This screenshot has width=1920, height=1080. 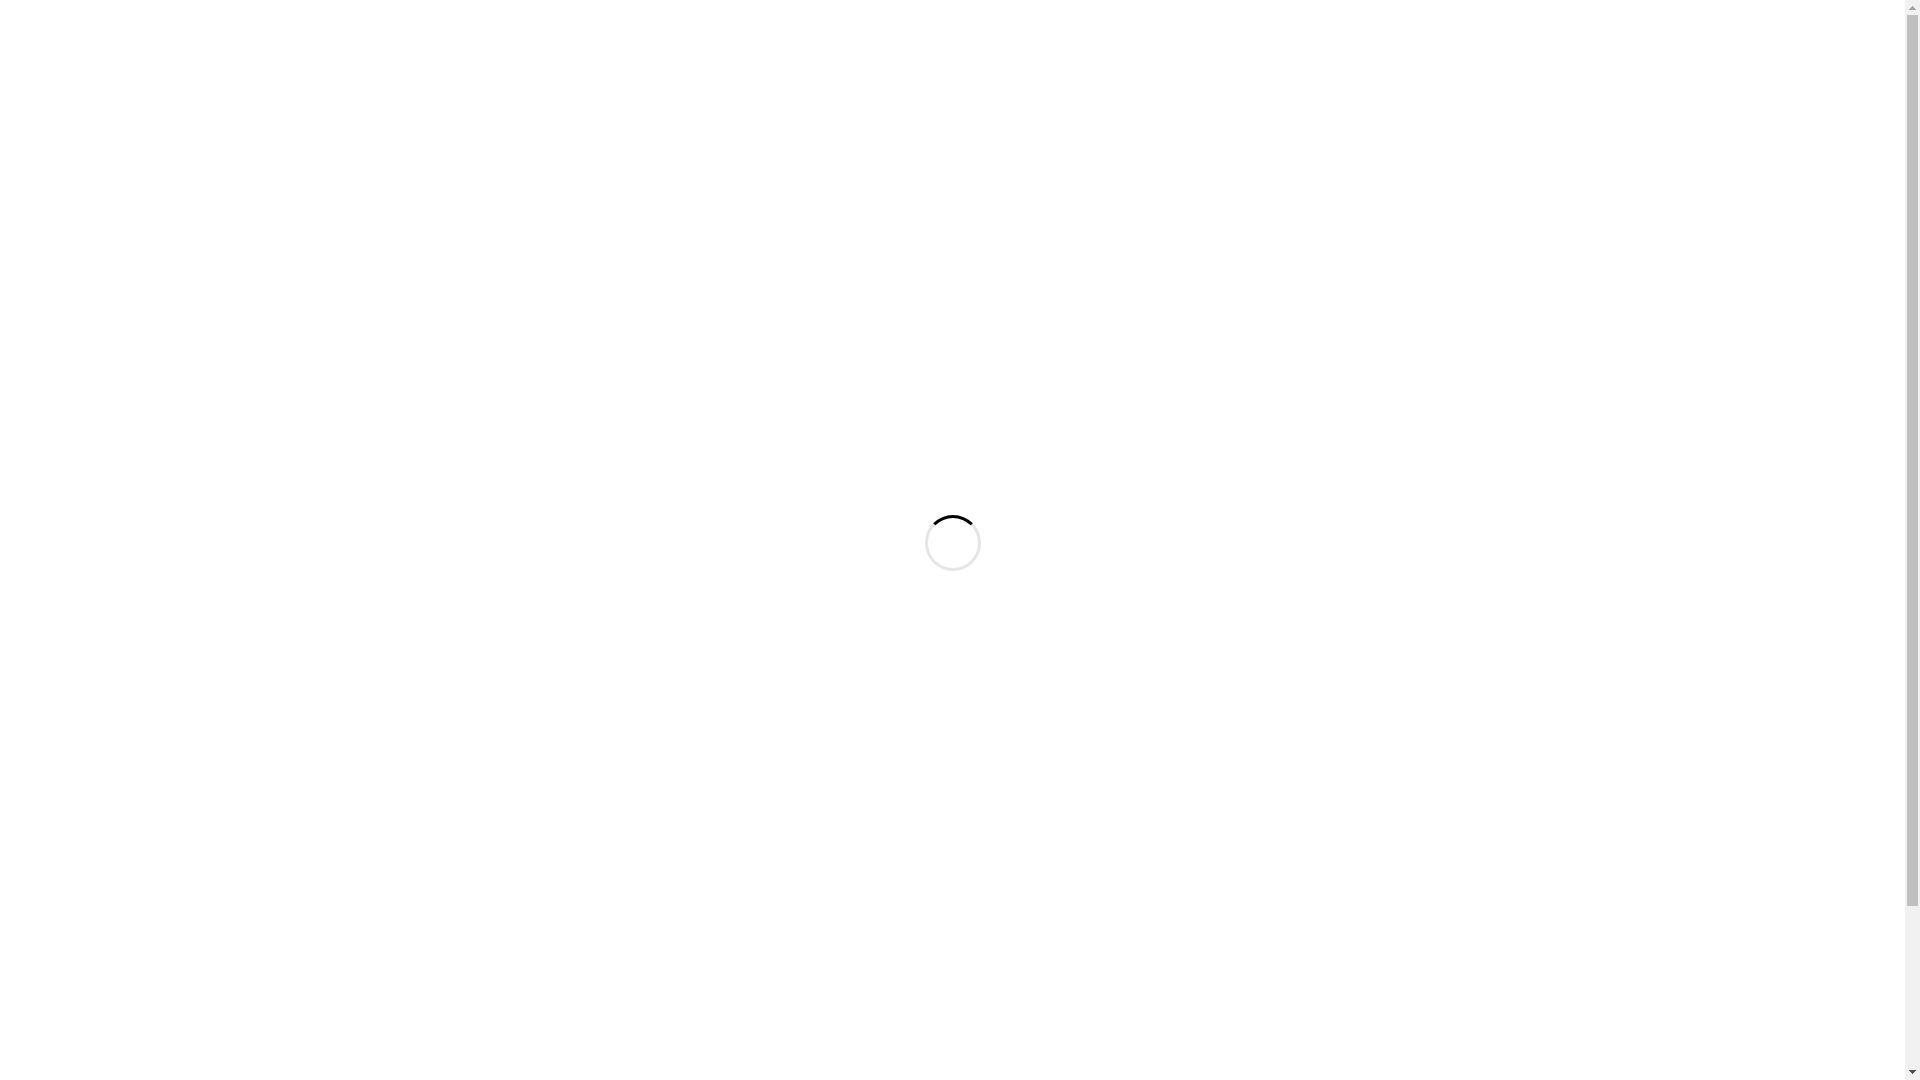 What do you see at coordinates (1816, 40) in the screenshot?
I see `$0.00` at bounding box center [1816, 40].